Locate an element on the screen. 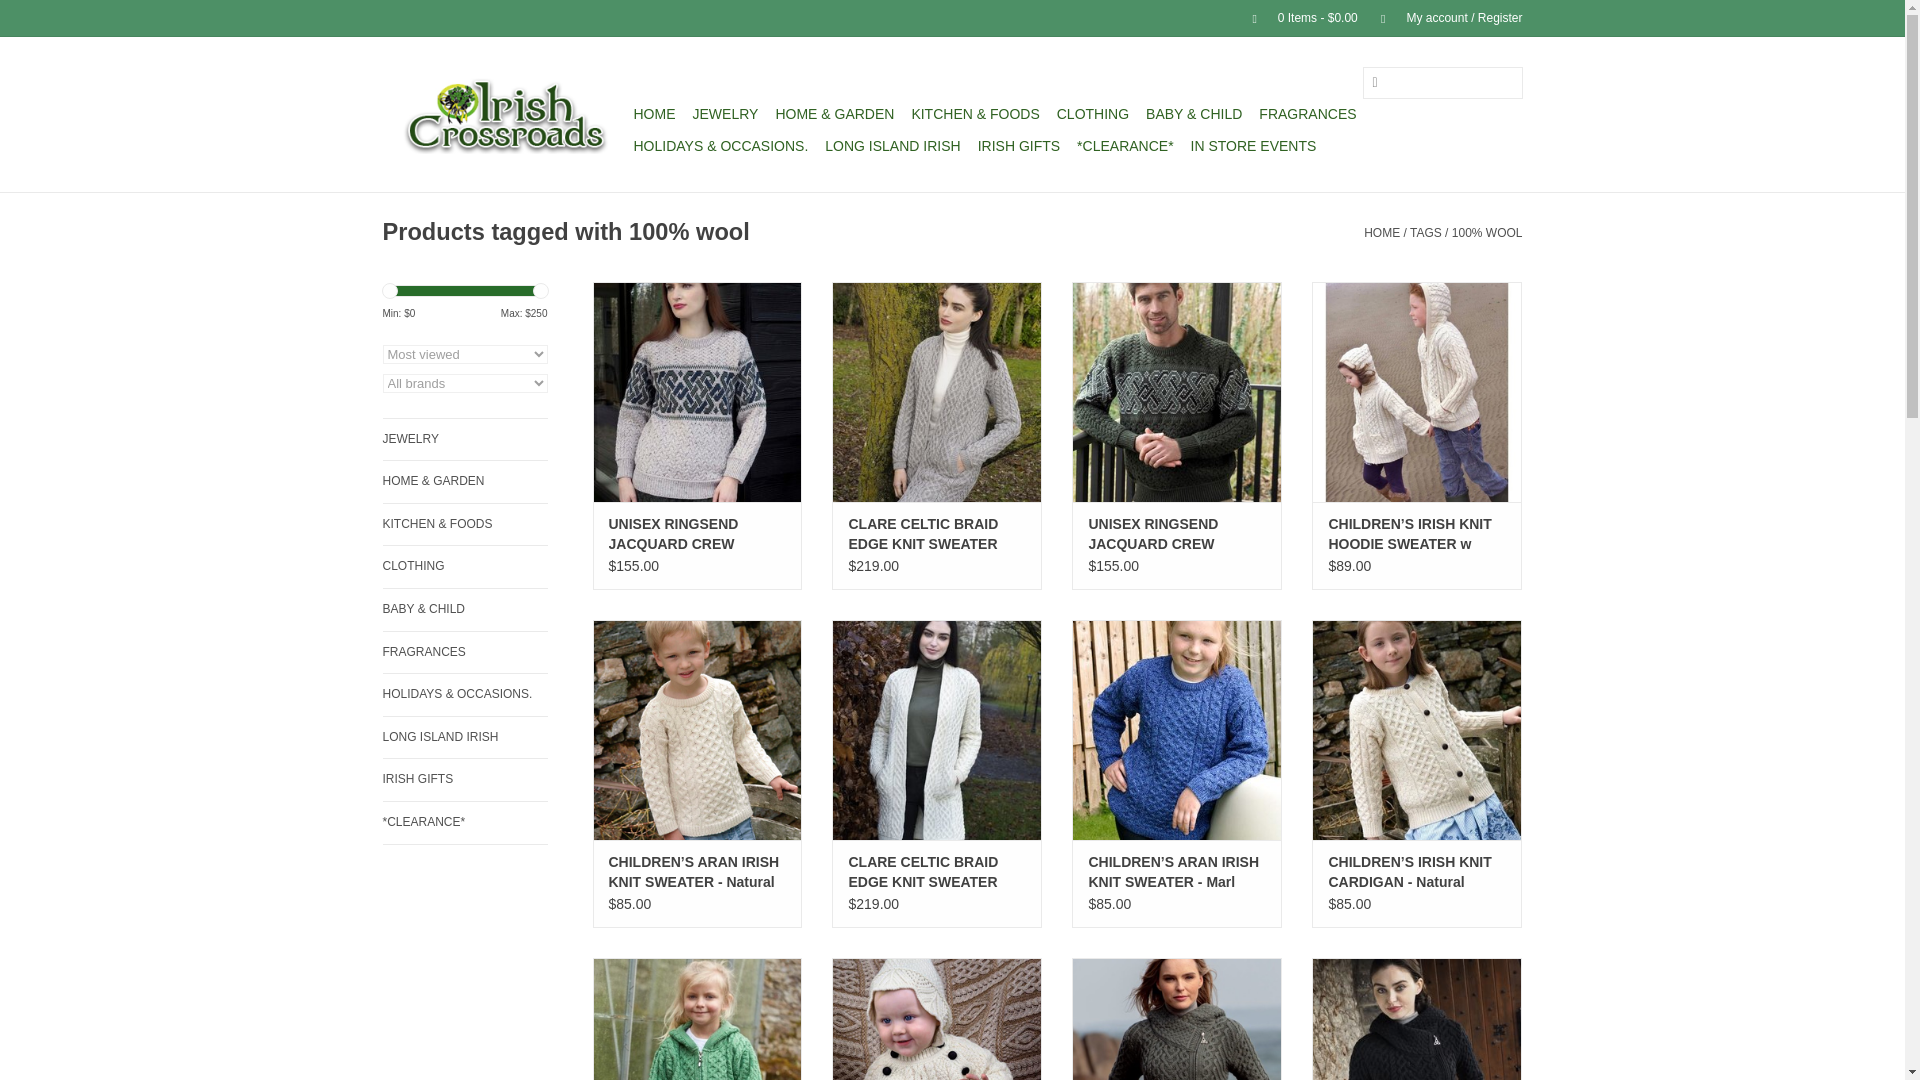  Irish Crossroads Savyille, NY - Irish Gift Shop is located at coordinates (504, 114).